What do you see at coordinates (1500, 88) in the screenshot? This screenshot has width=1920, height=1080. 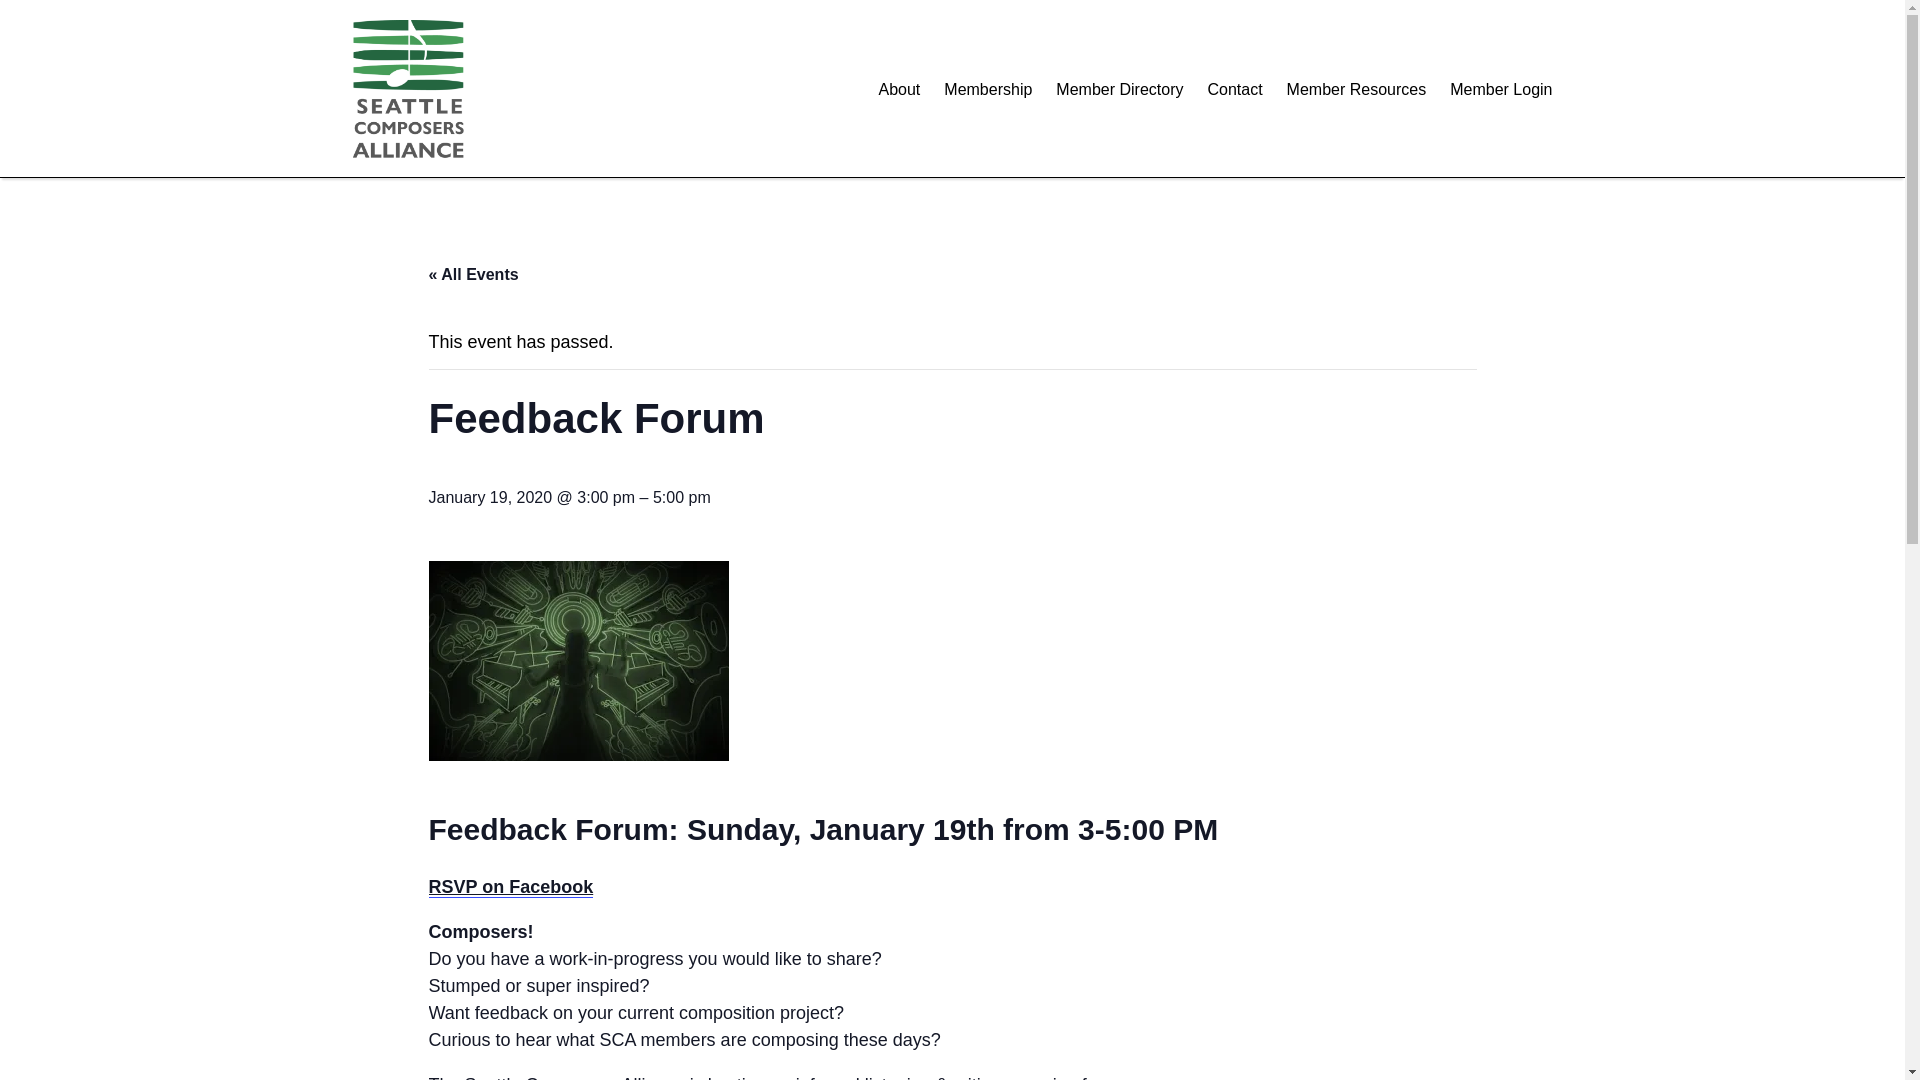 I see `Member Login` at bounding box center [1500, 88].